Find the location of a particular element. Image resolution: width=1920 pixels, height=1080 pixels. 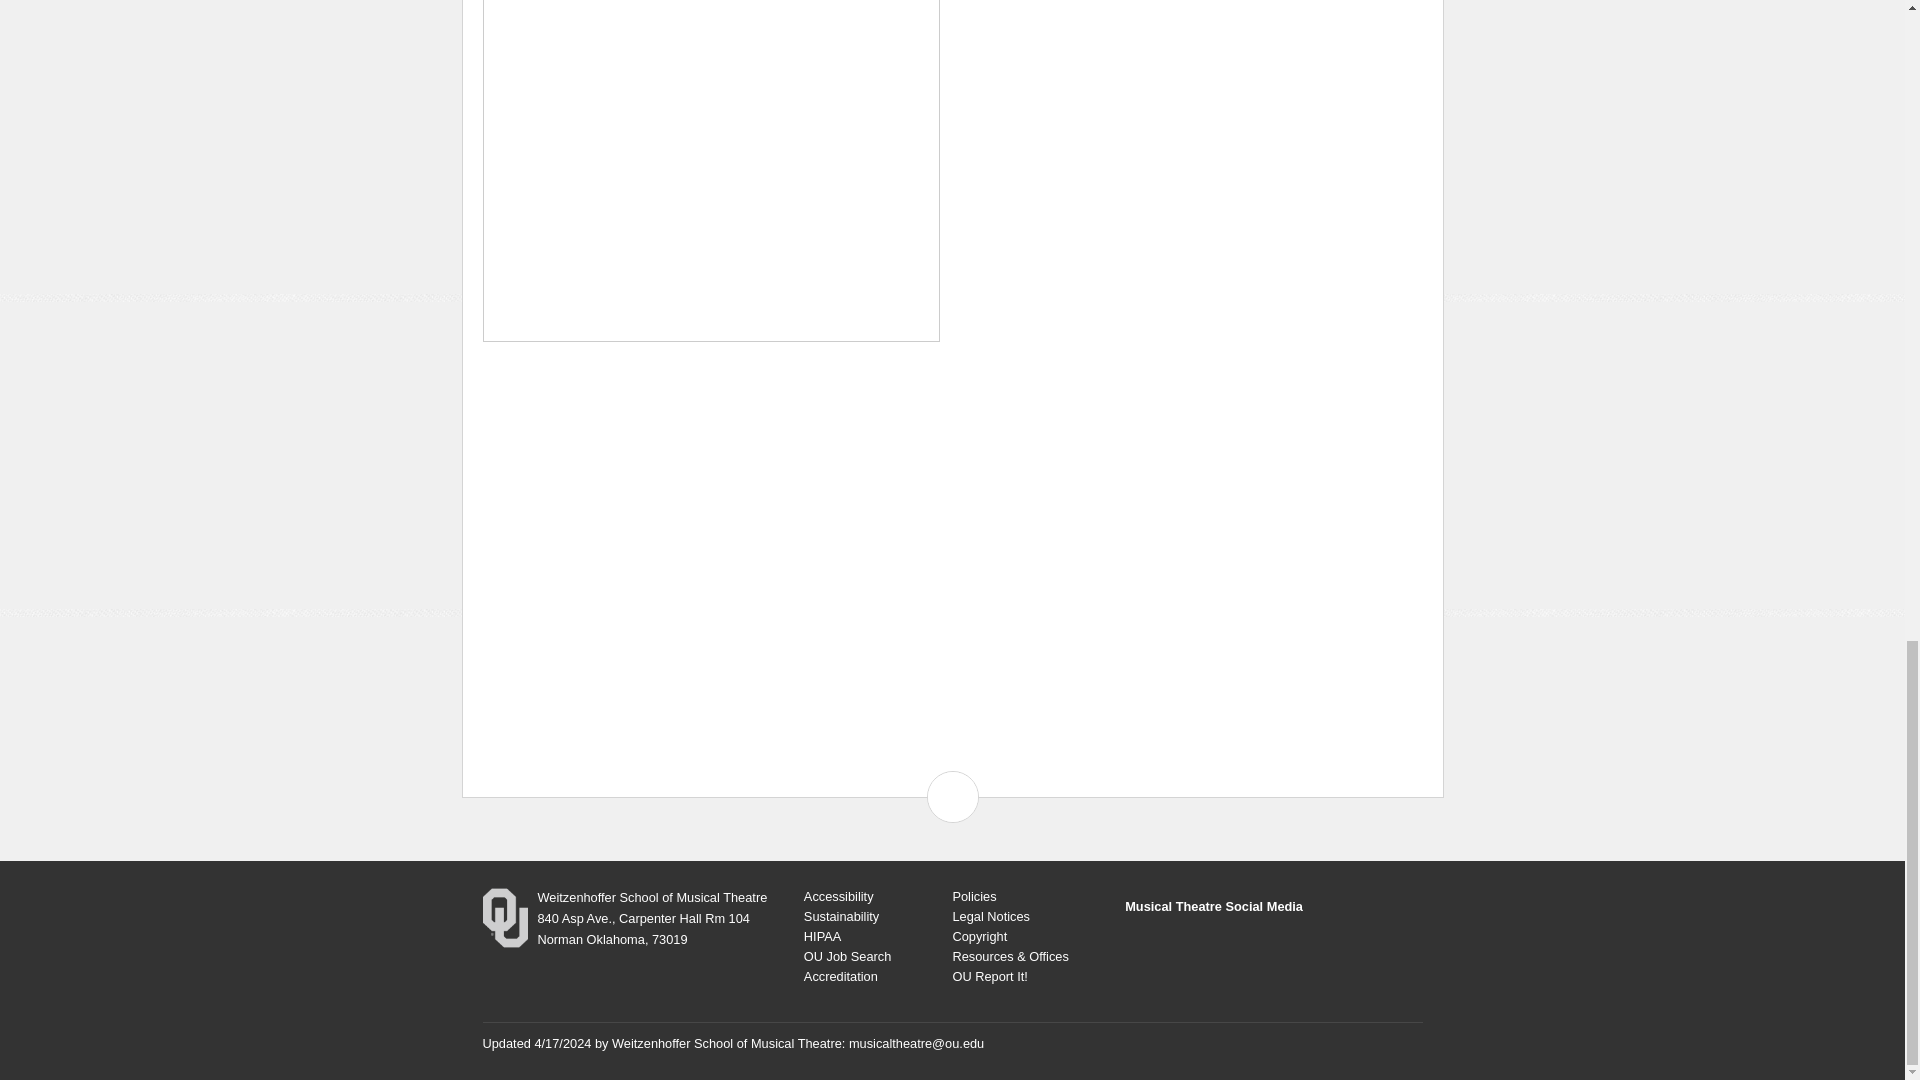

Weitzenhoffer School of Musical Theatre is located at coordinates (727, 1042).